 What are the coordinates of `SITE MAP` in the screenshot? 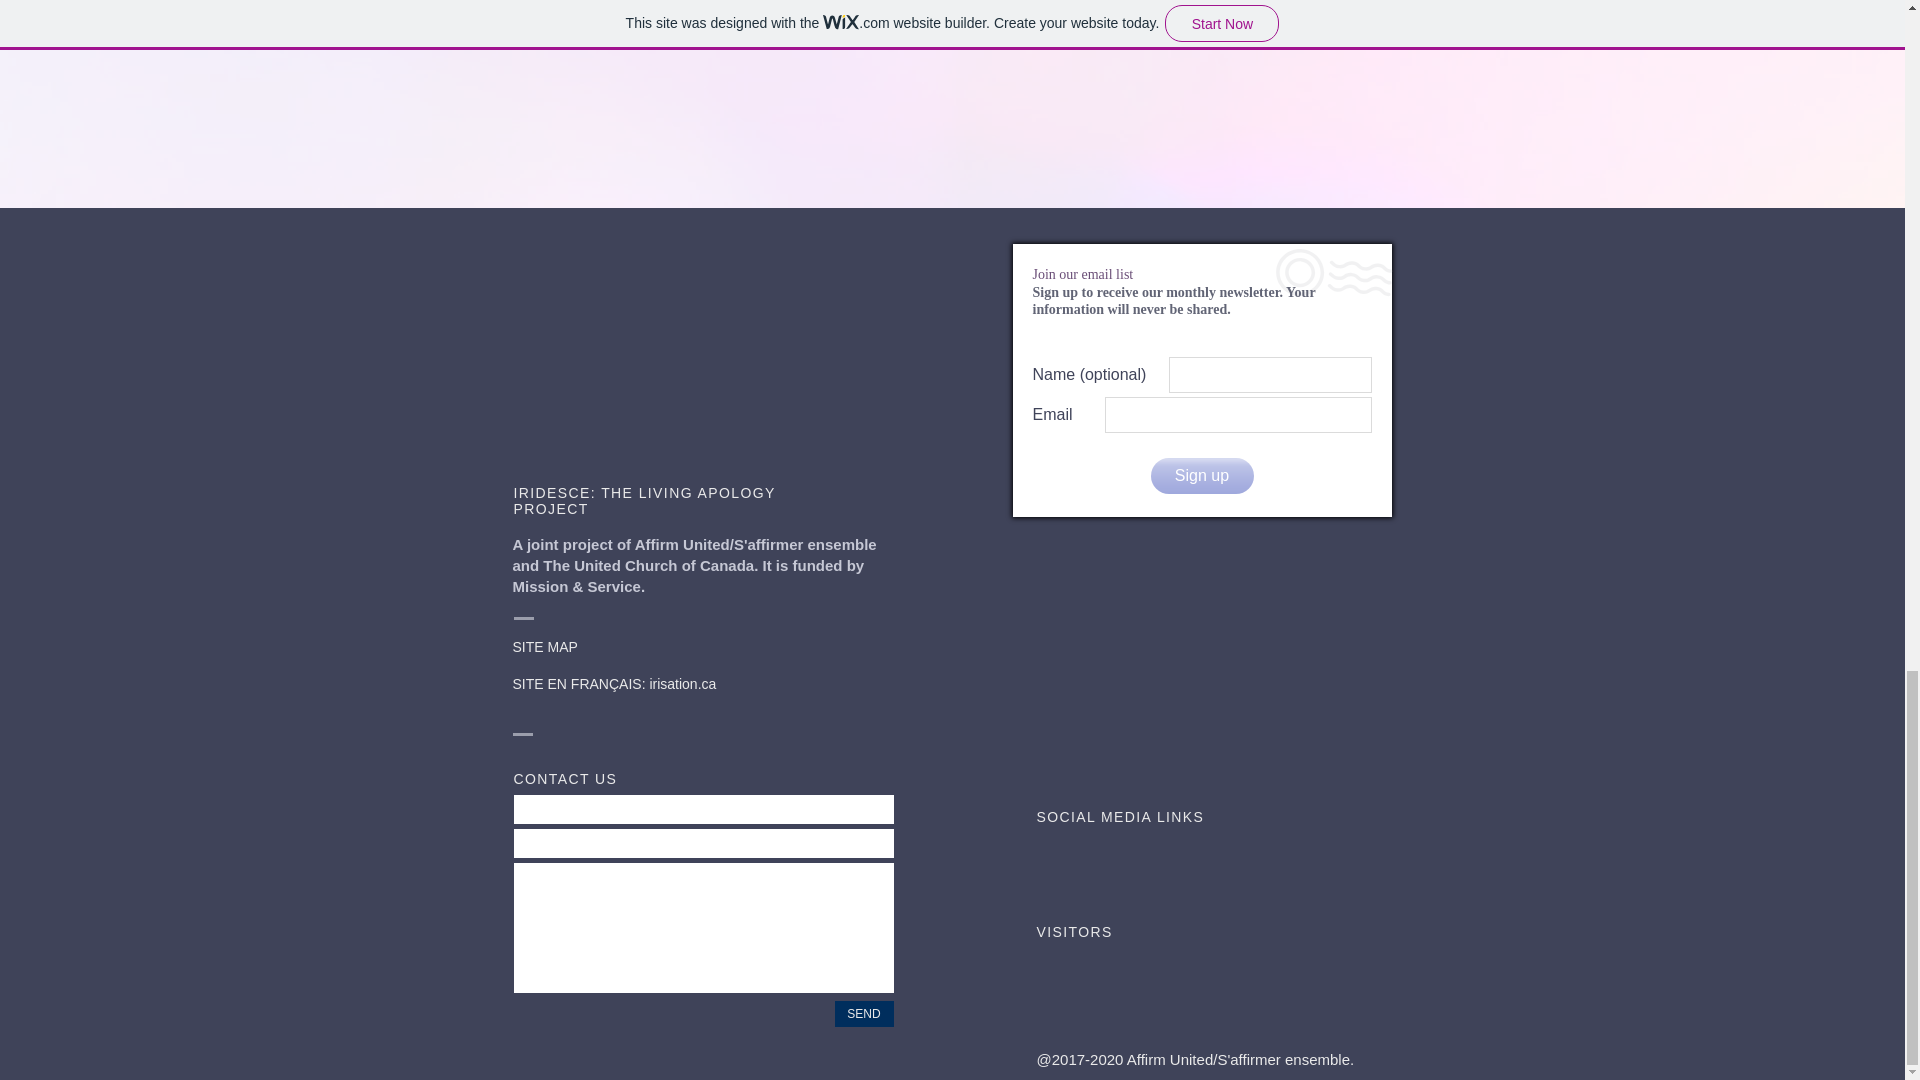 It's located at (544, 646).